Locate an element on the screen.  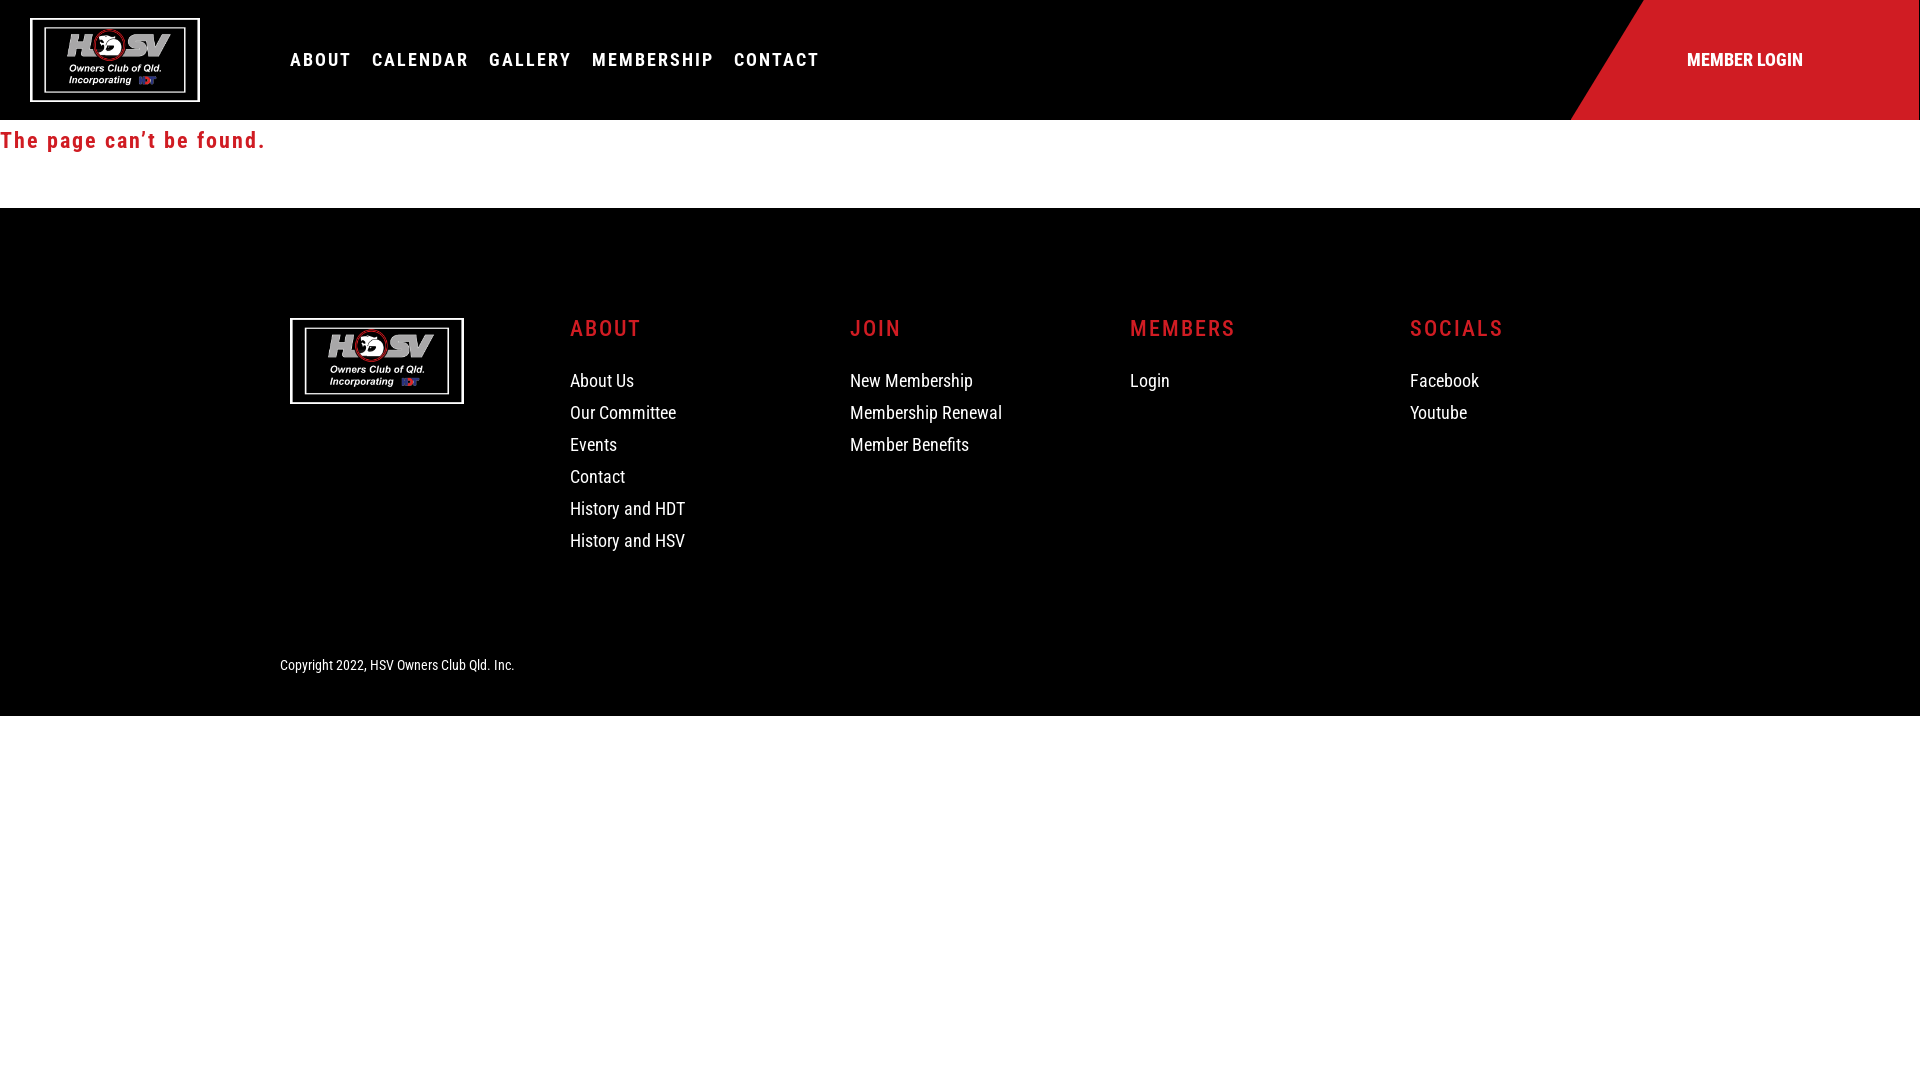
MEMBERSHIP is located at coordinates (653, 60).